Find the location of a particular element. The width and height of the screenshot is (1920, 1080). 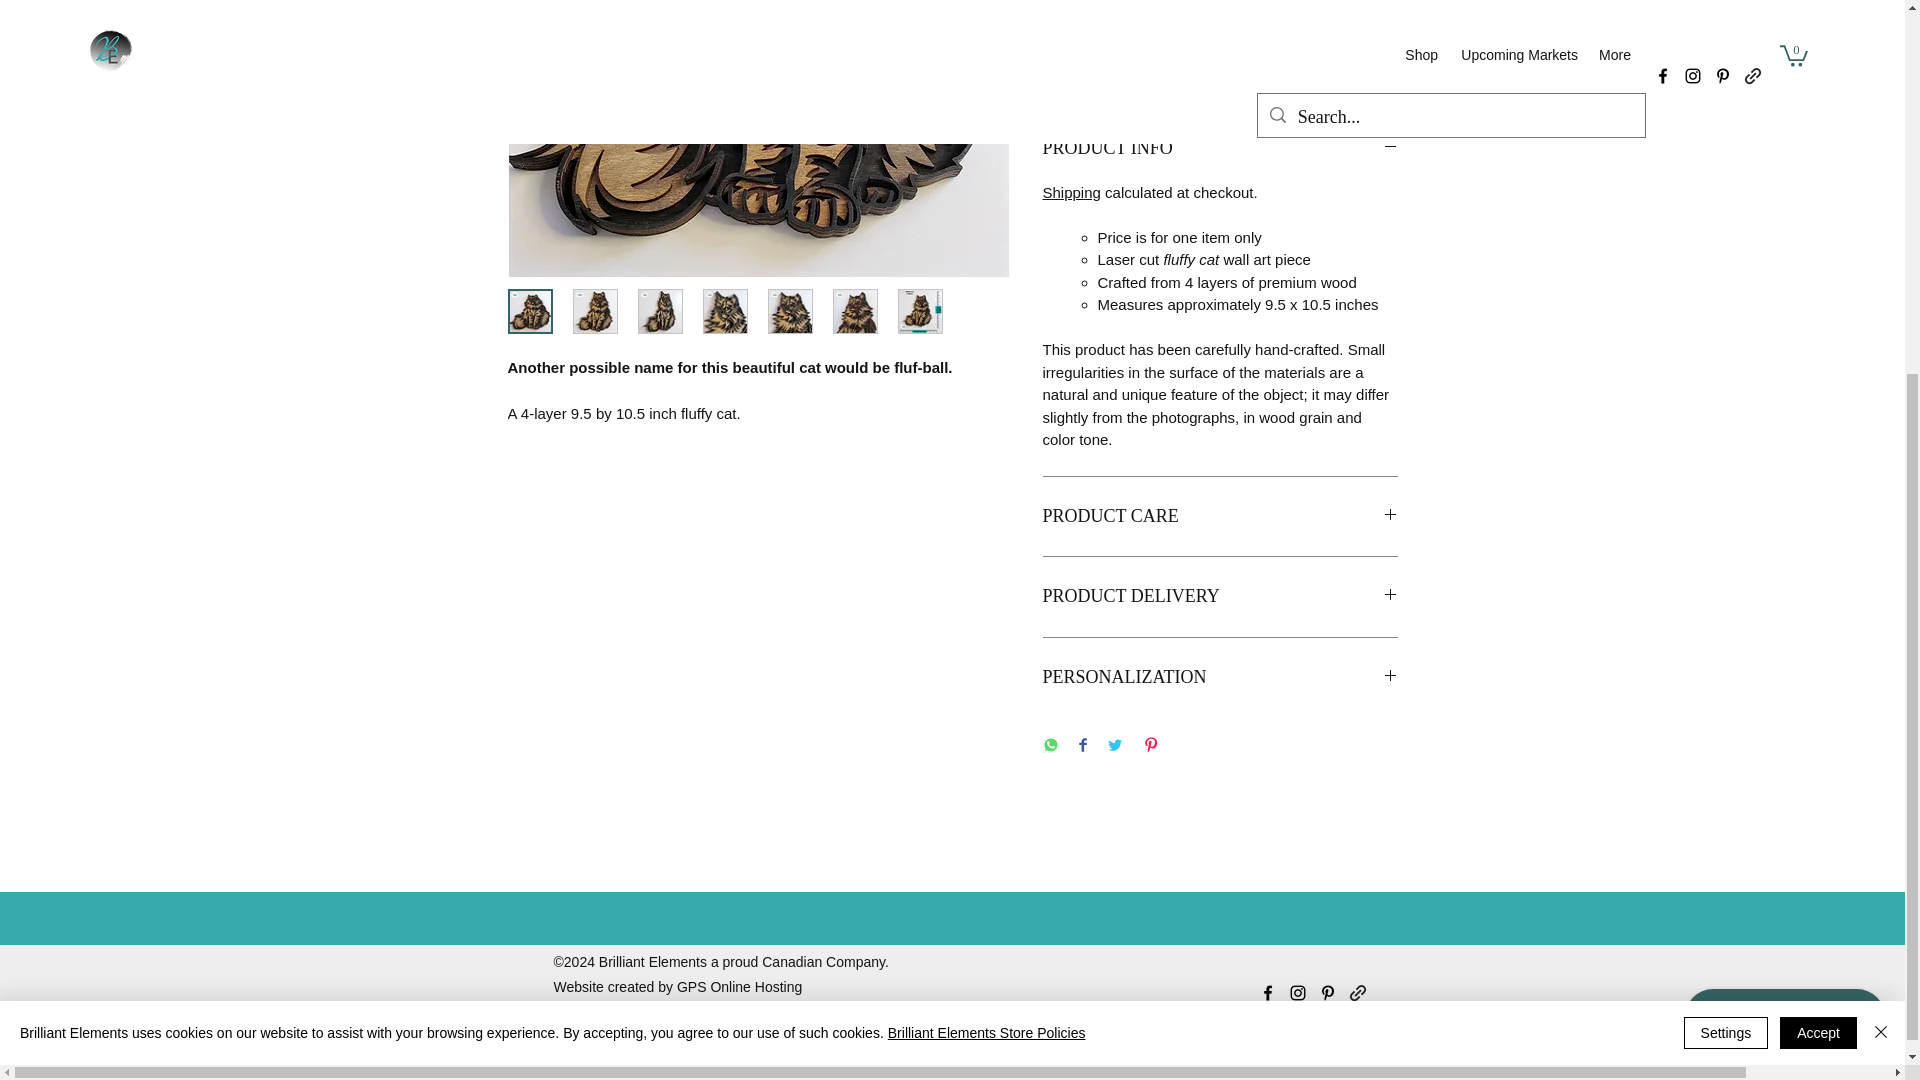

Shipping is located at coordinates (1071, 192).